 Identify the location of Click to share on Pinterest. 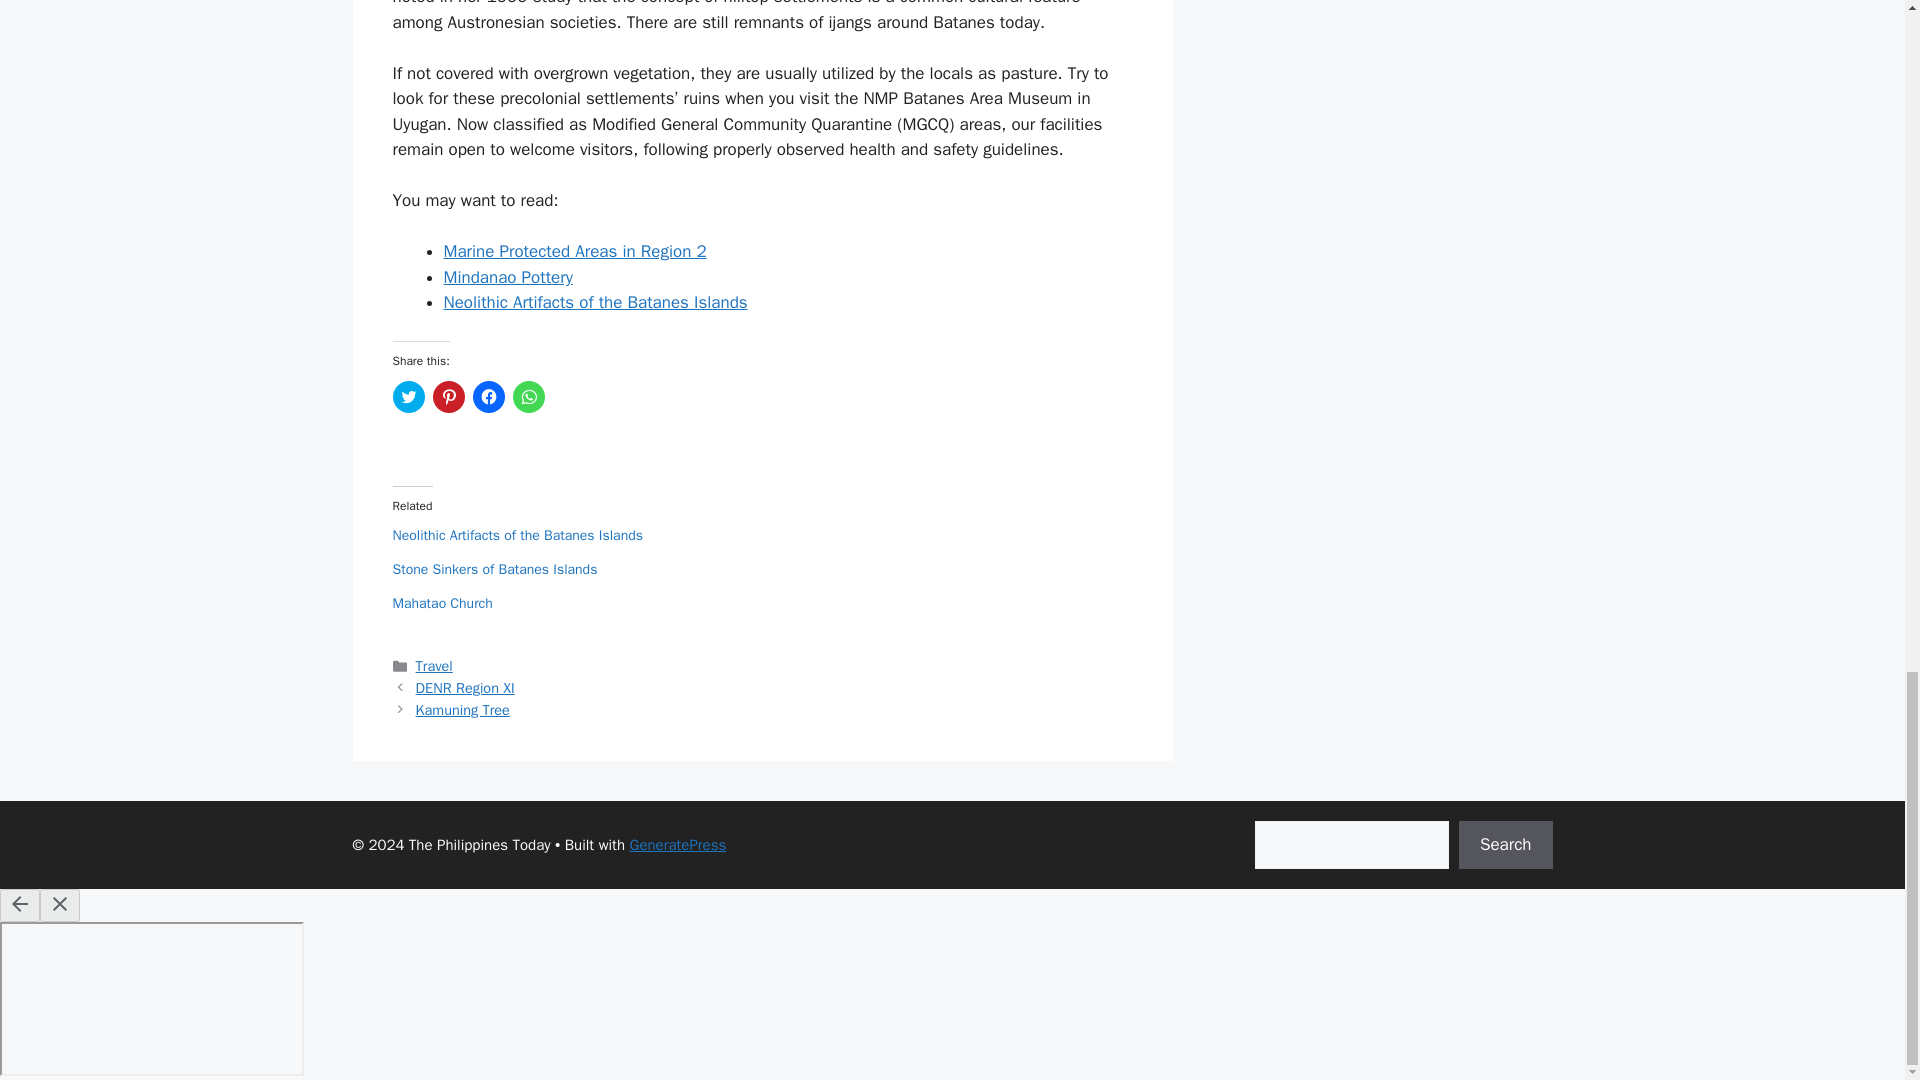
(448, 396).